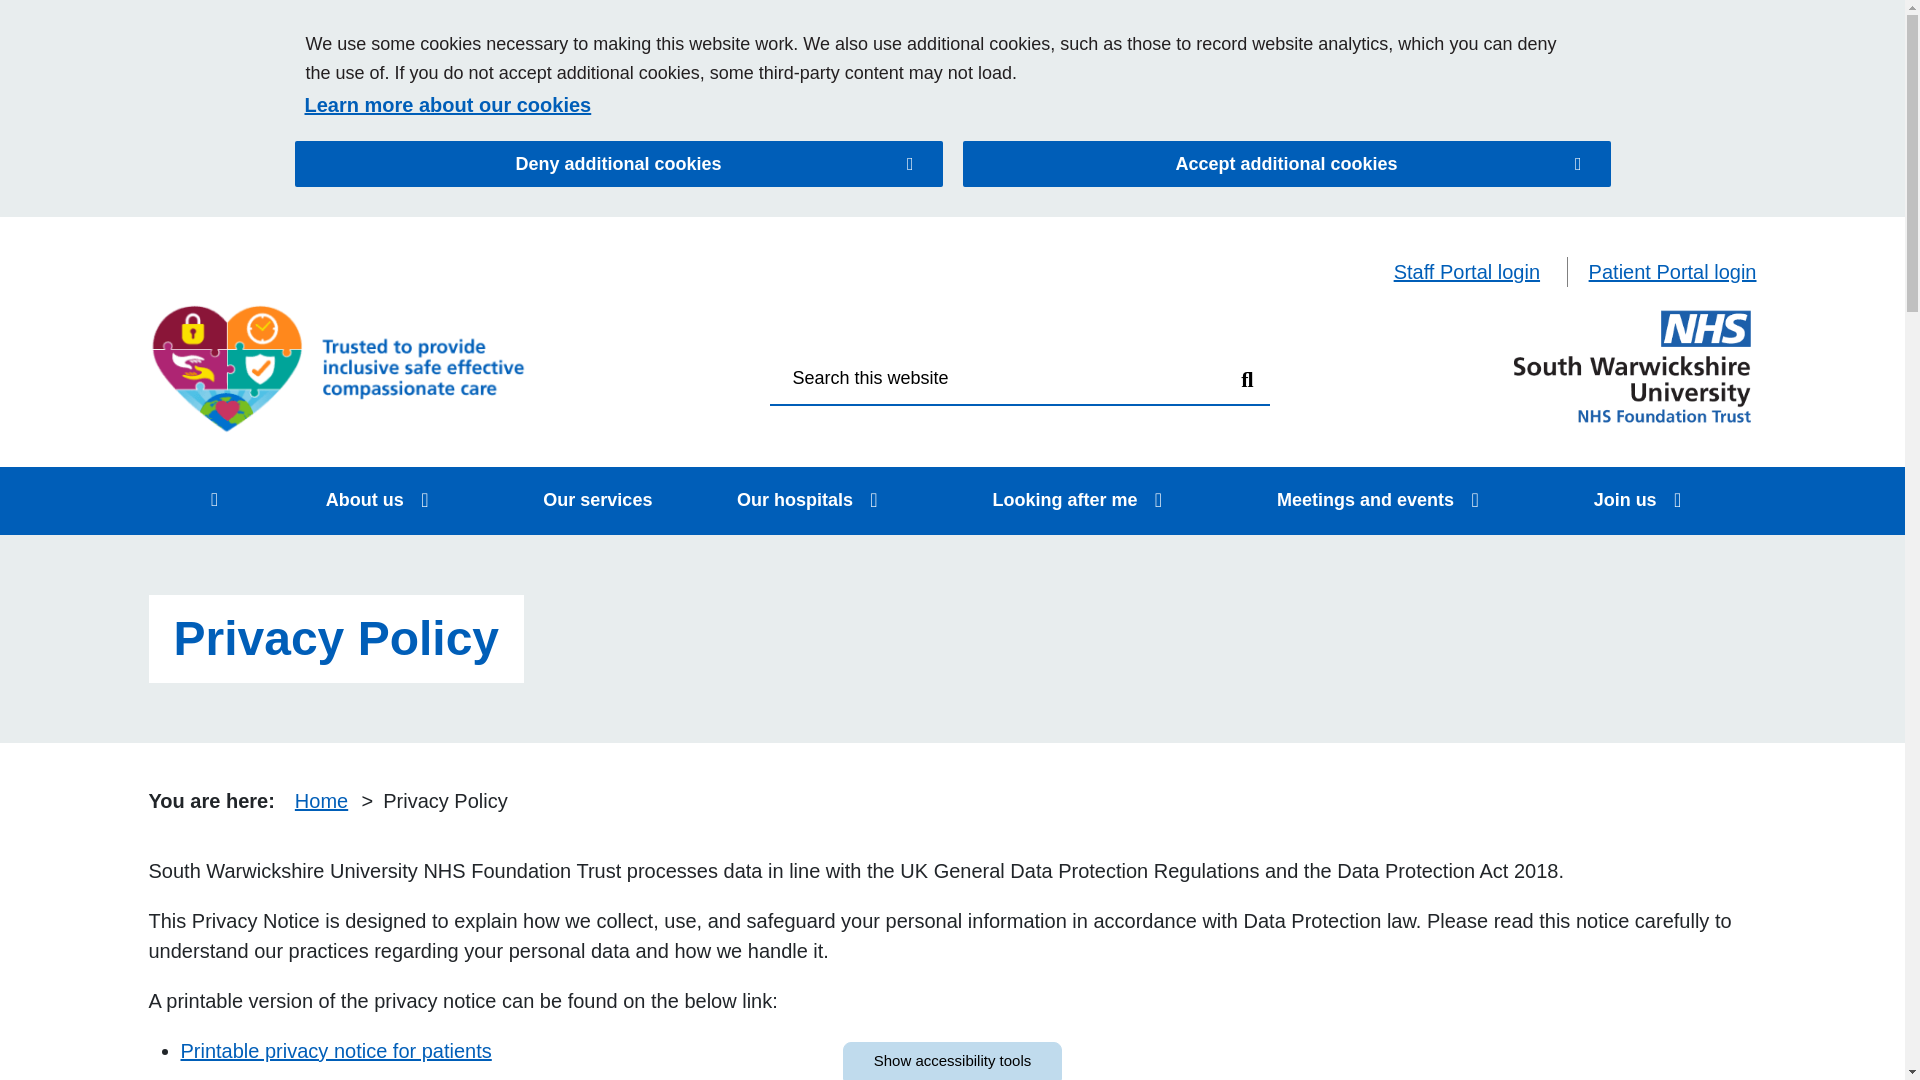  I want to click on Organisational structure, so click(696, 386).